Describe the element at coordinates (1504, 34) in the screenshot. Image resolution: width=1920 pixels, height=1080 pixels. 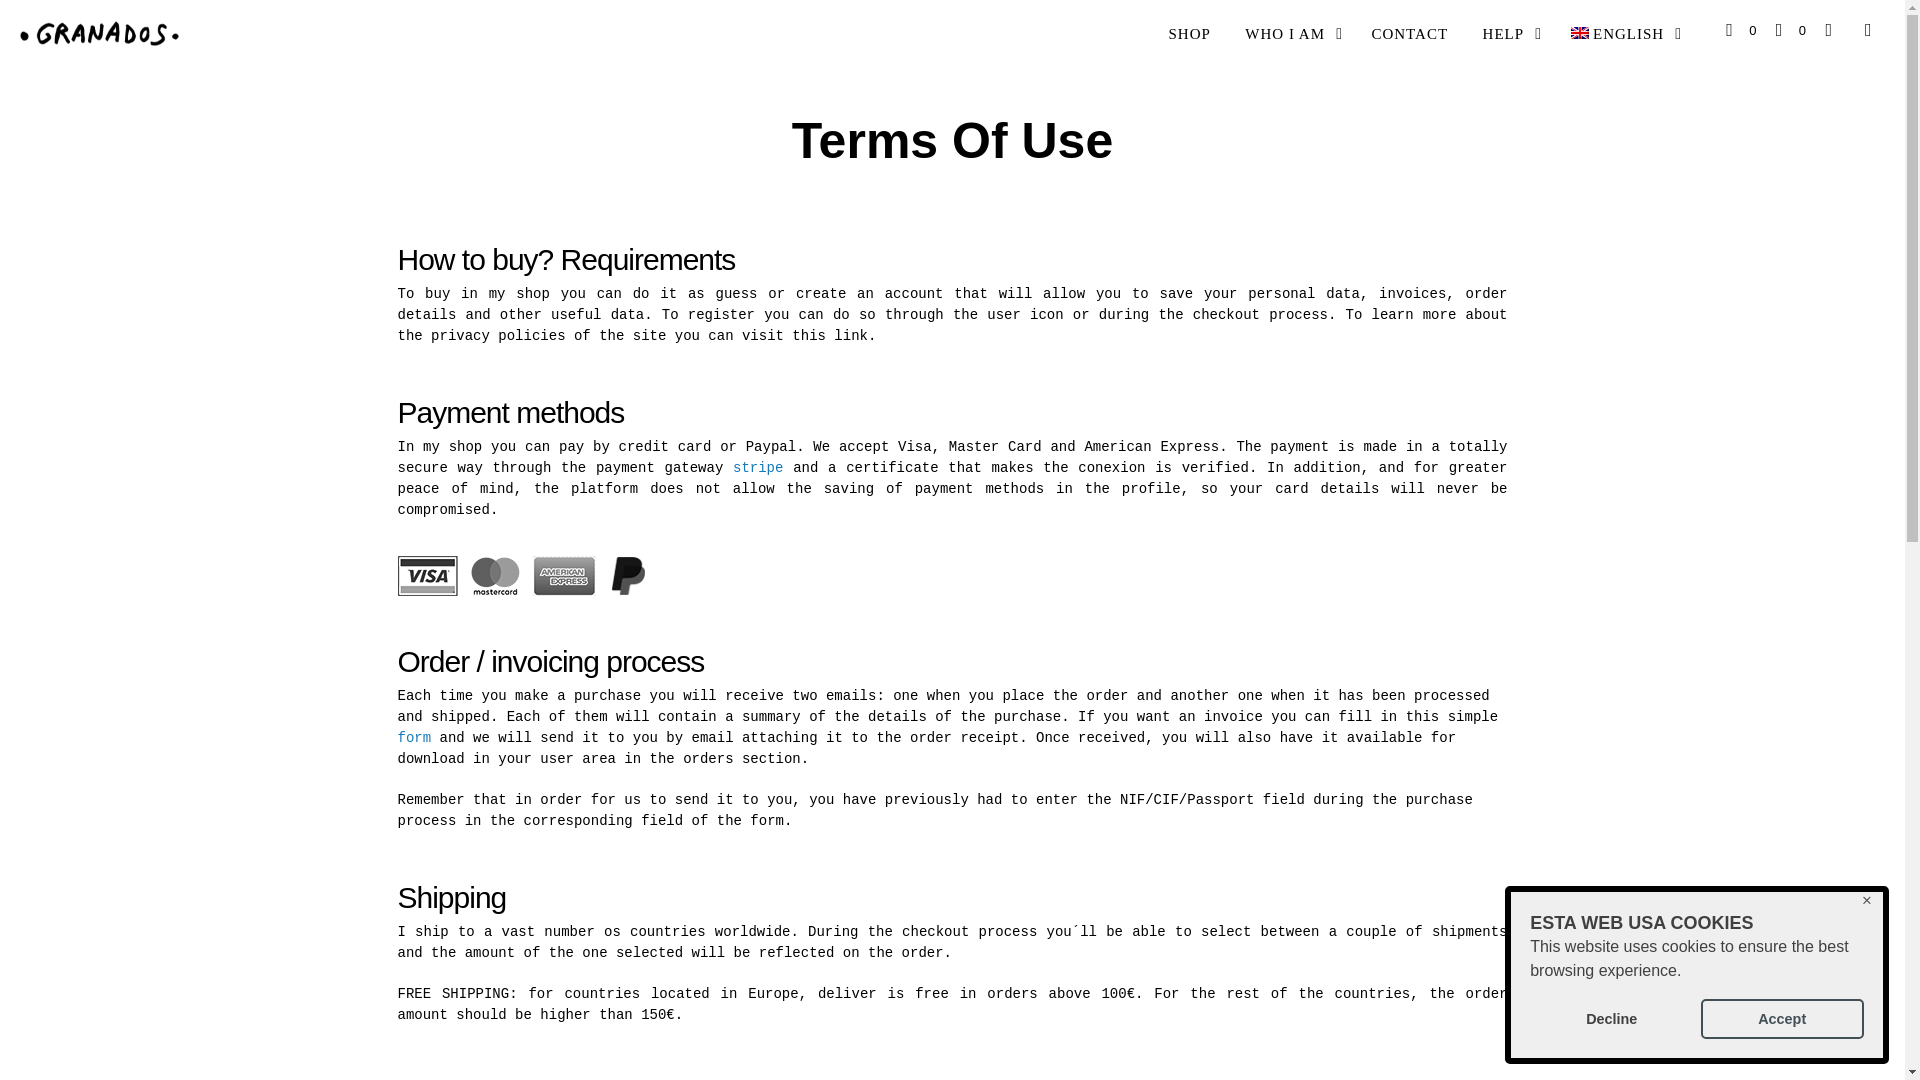
I see `HELP` at that location.